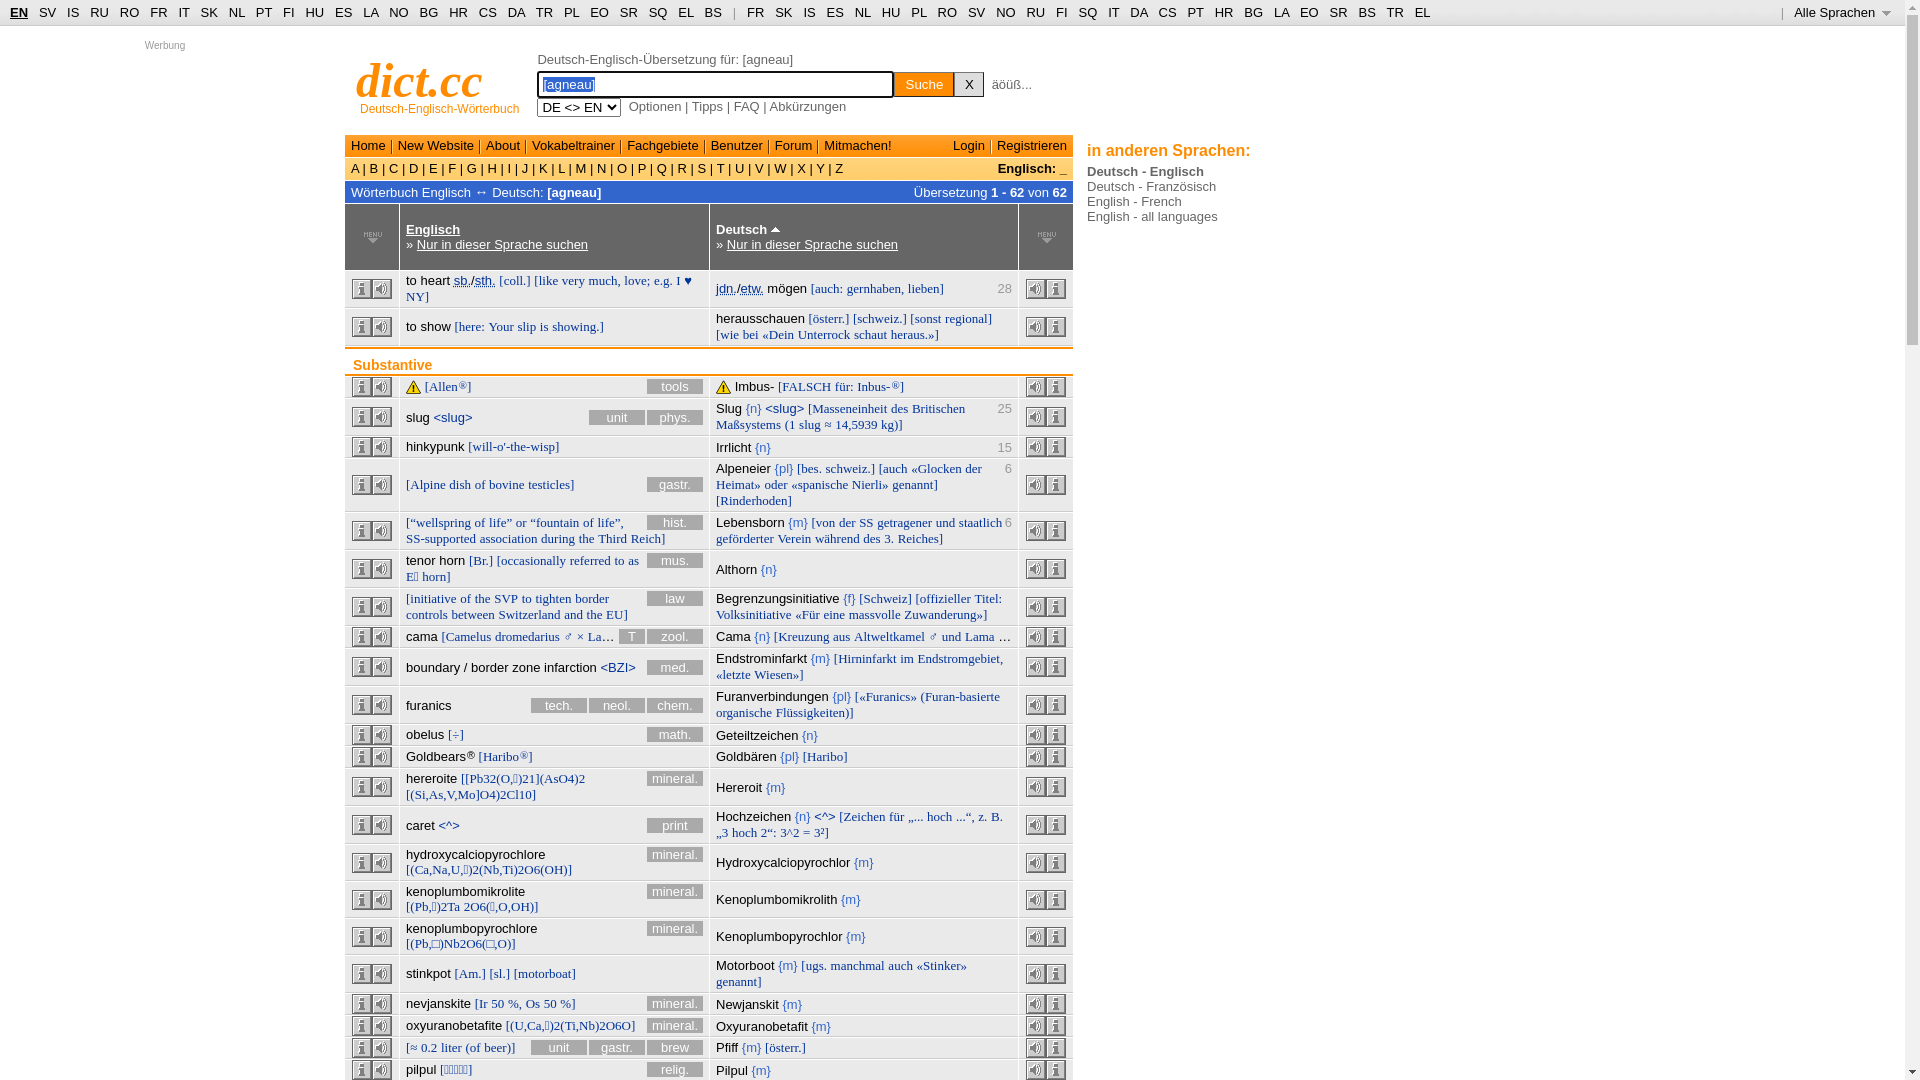 The image size is (1920, 1080). Describe the element at coordinates (675, 598) in the screenshot. I see `law` at that location.